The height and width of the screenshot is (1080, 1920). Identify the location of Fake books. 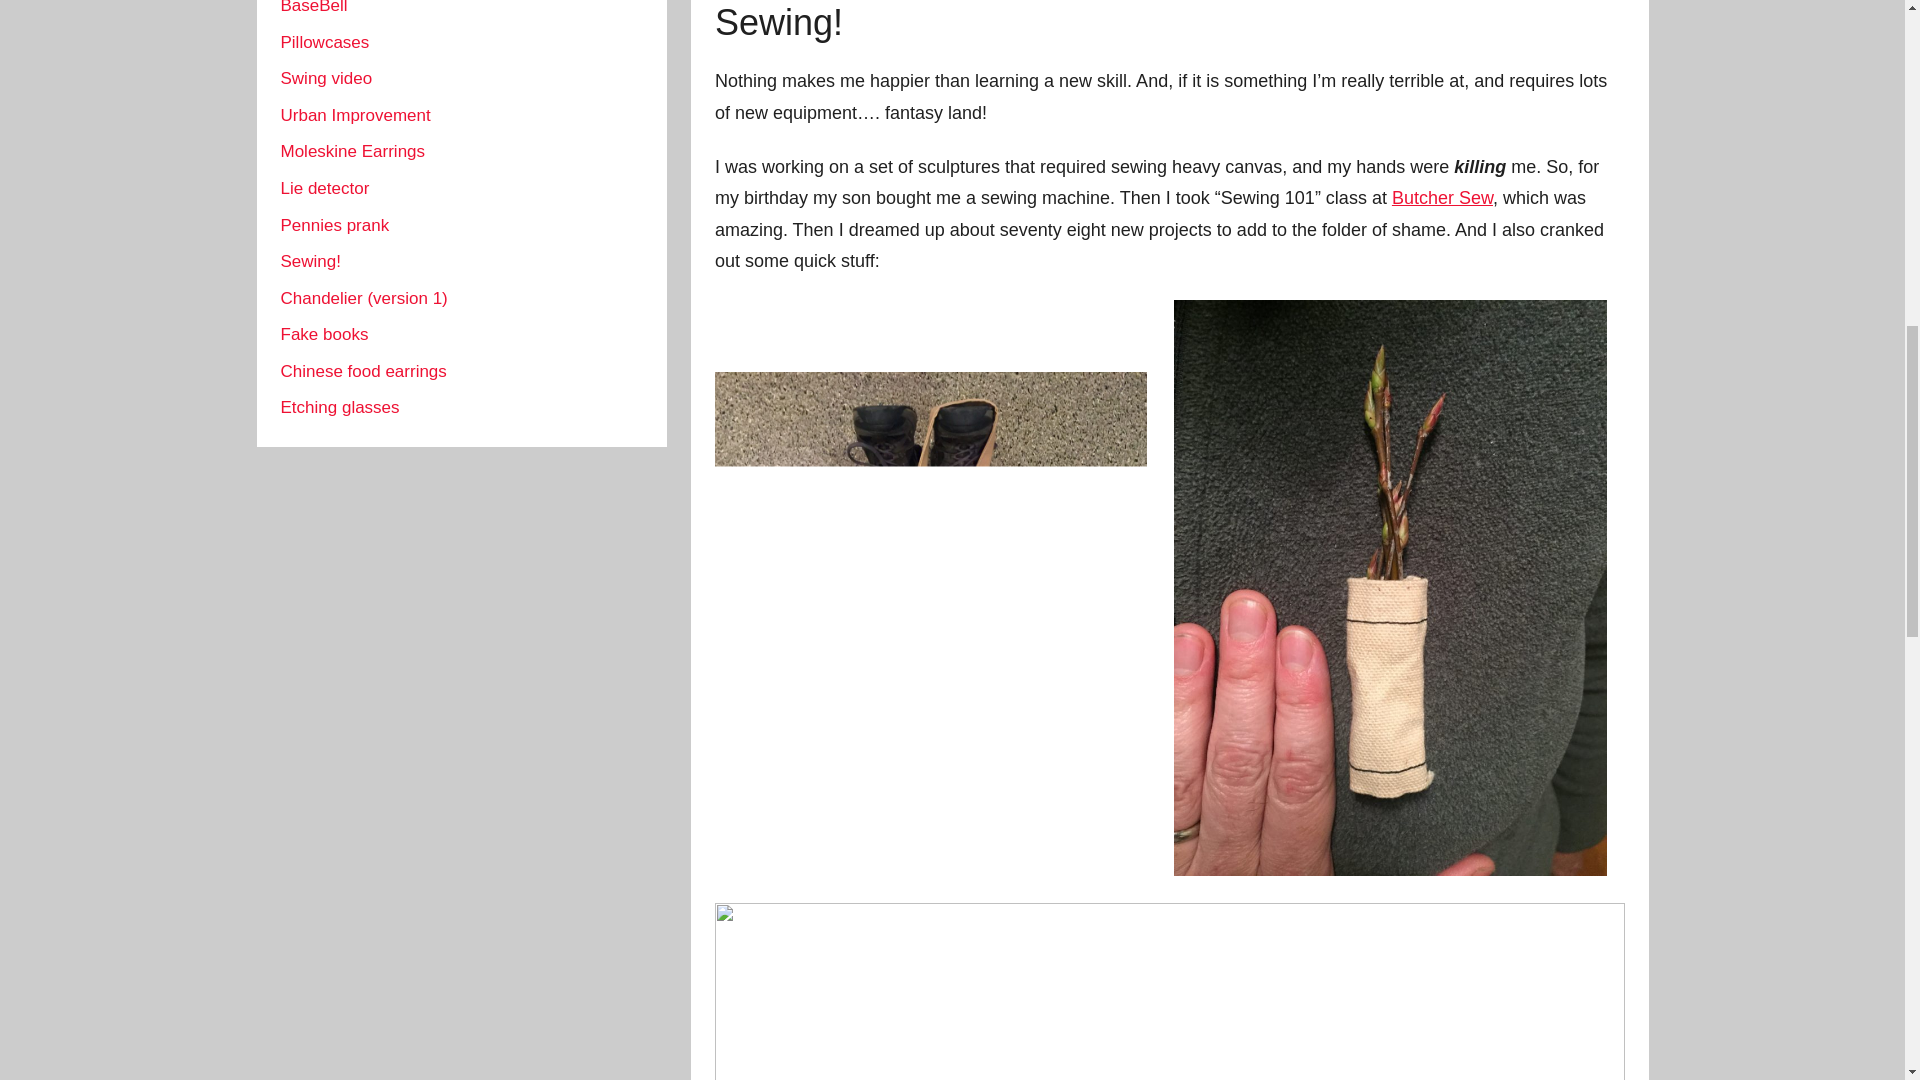
(324, 334).